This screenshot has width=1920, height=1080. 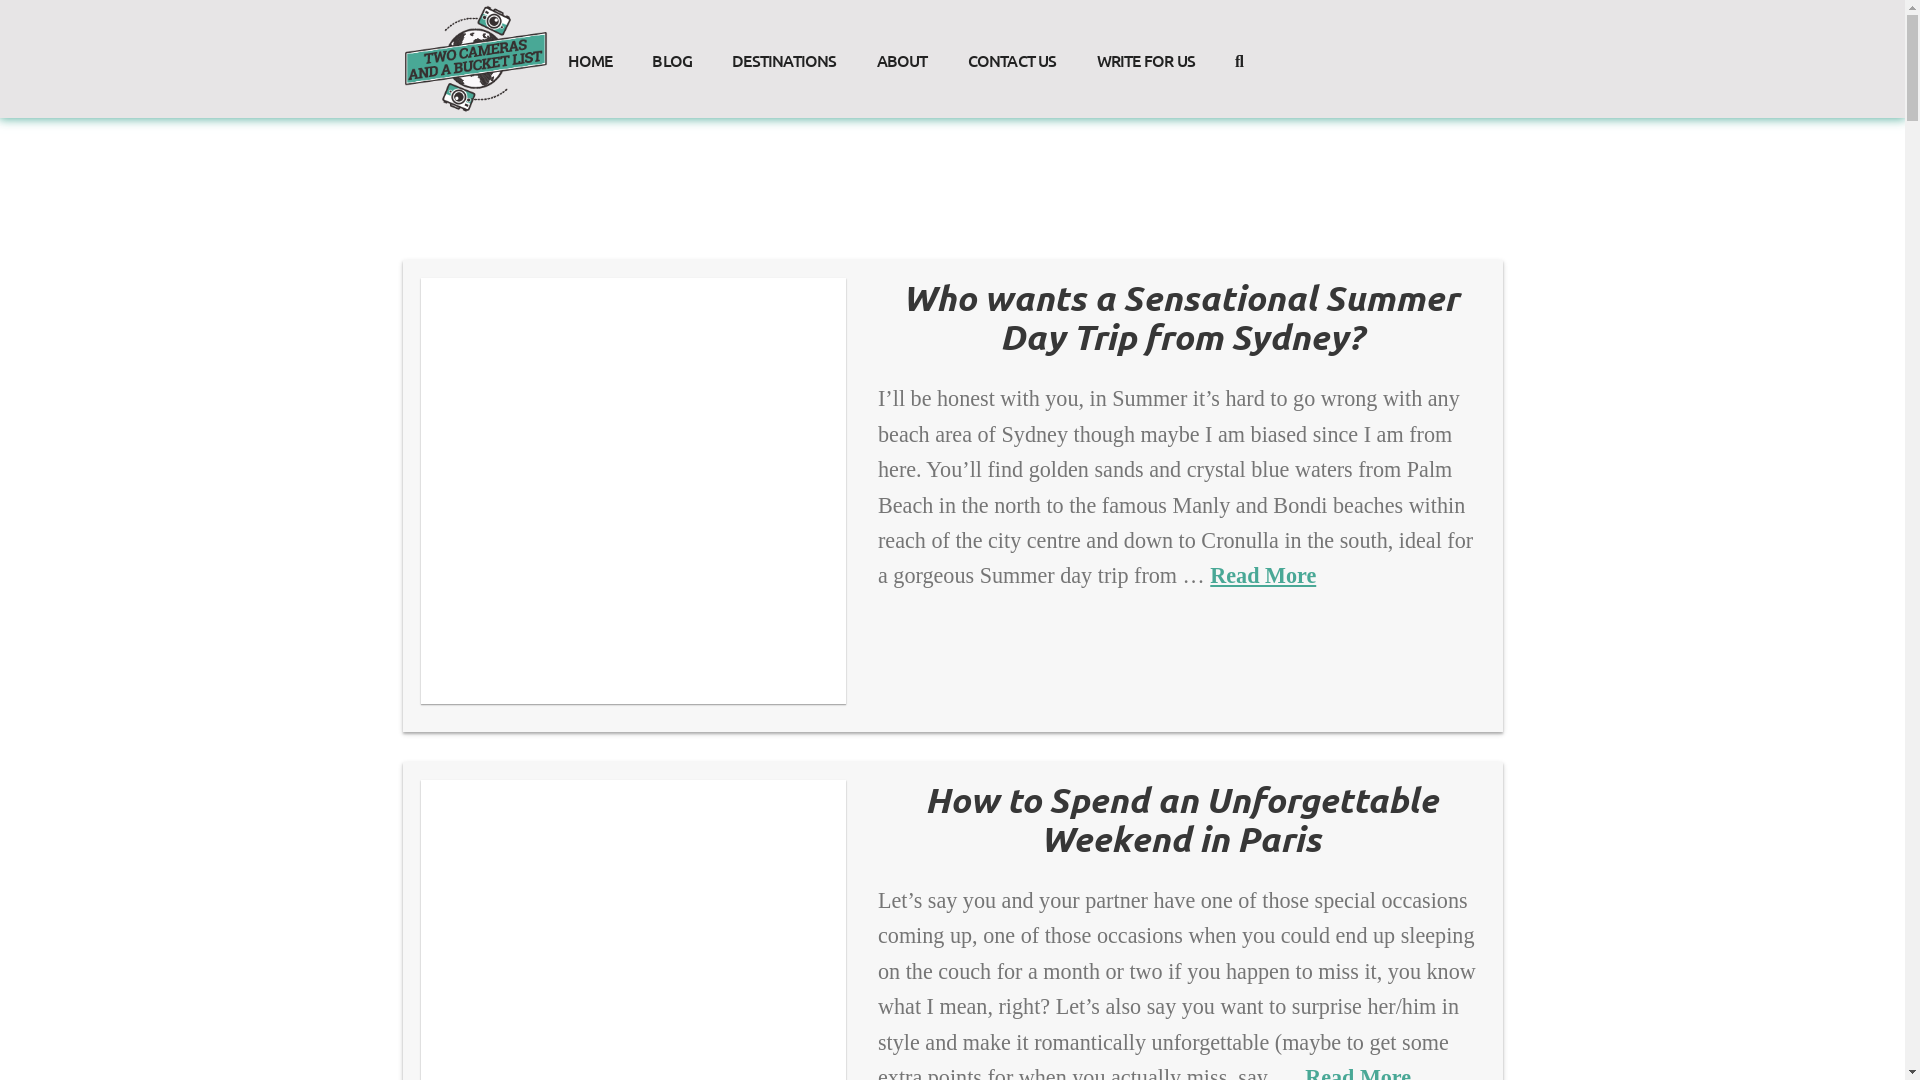 What do you see at coordinates (1263, 576) in the screenshot?
I see `Read More` at bounding box center [1263, 576].